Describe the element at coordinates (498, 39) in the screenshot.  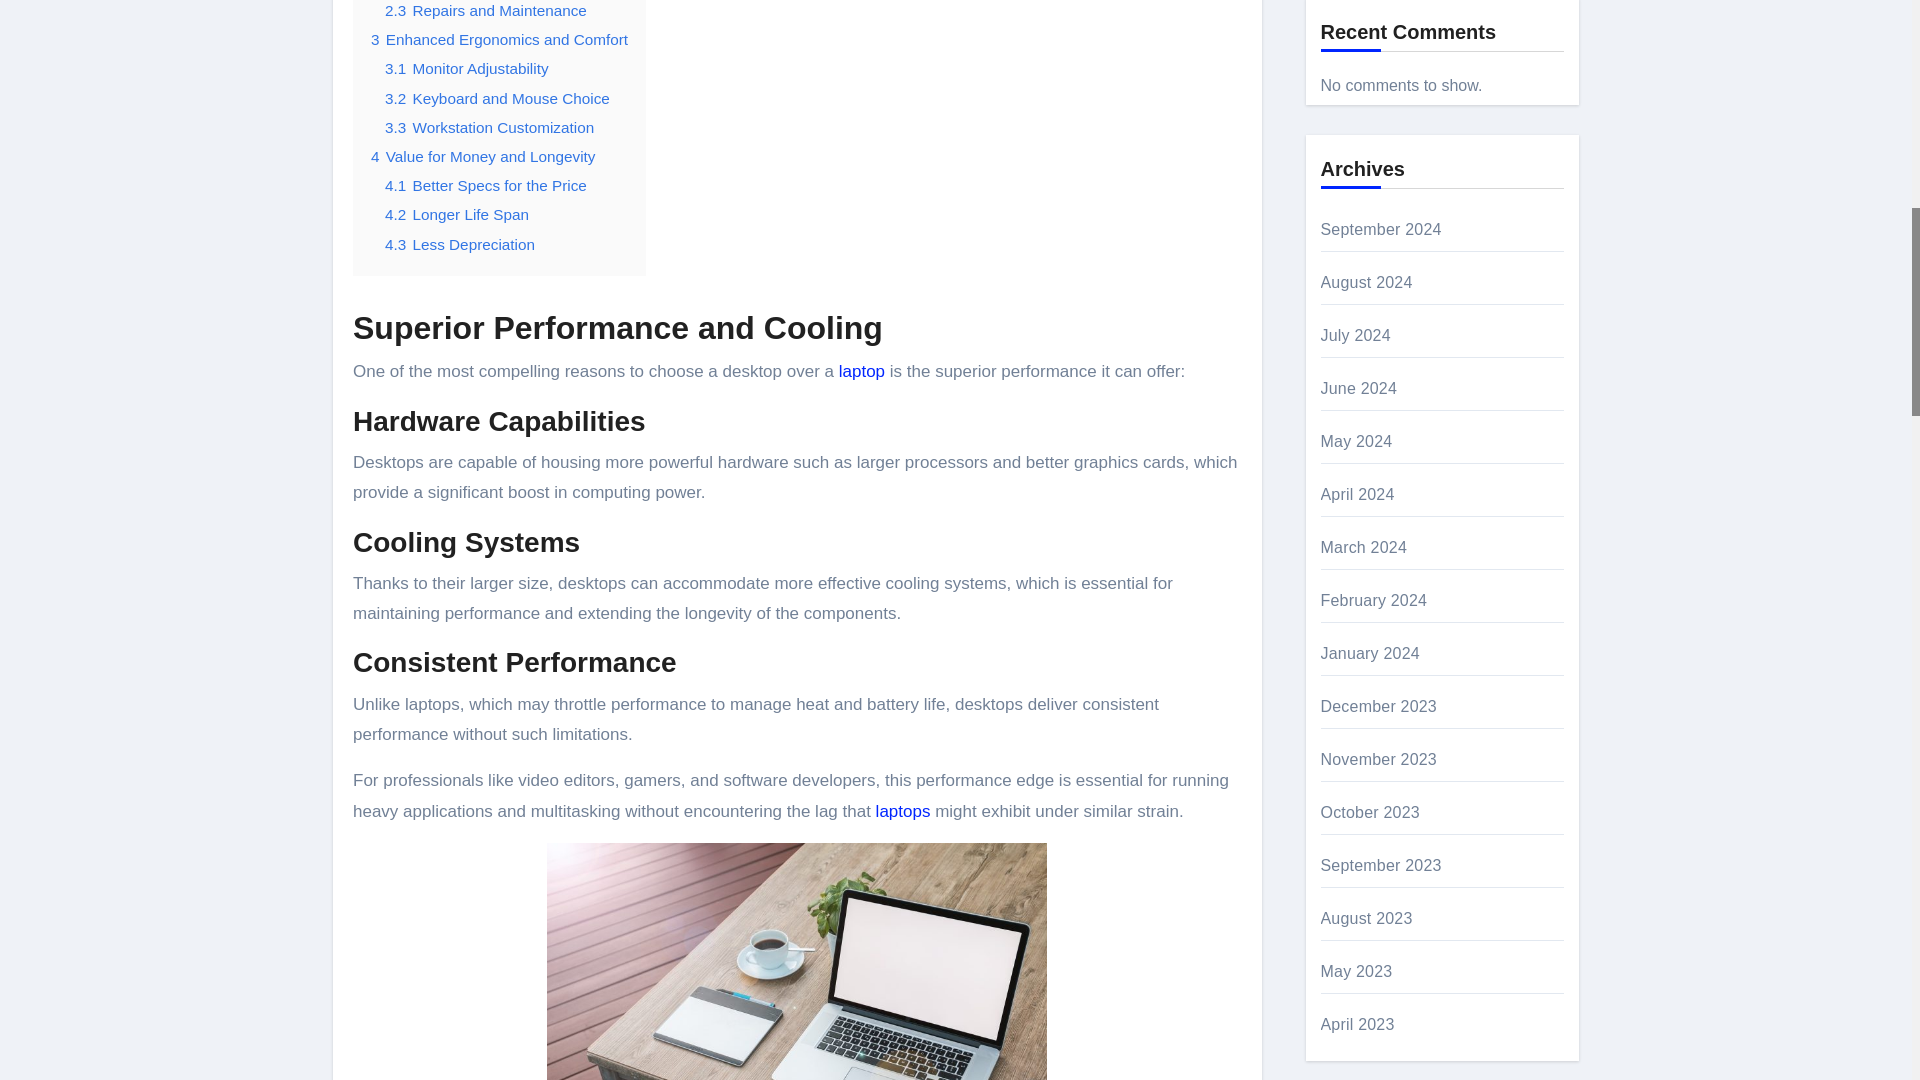
I see `3 Enhanced Ergonomics and Comfort` at that location.